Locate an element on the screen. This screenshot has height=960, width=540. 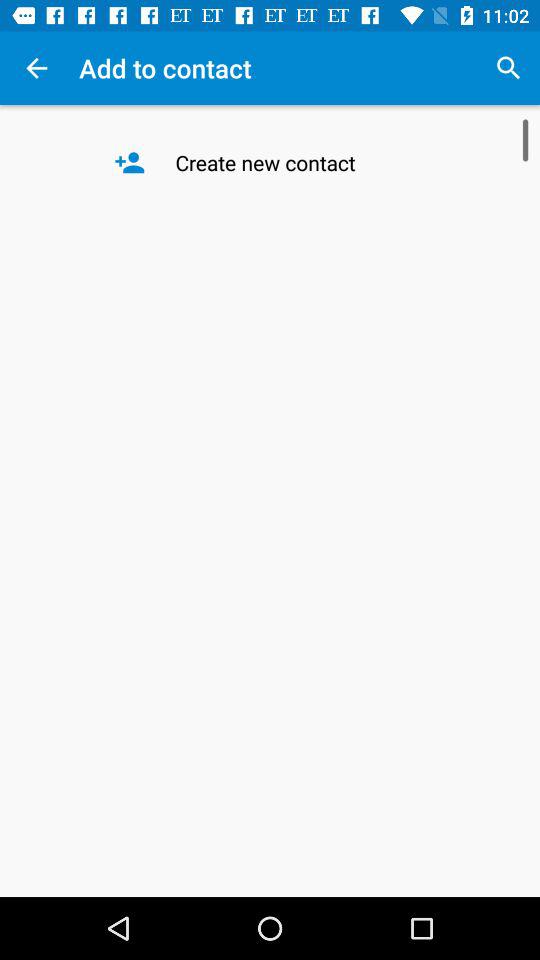
launch the item at the top right corner is located at coordinates (508, 68).